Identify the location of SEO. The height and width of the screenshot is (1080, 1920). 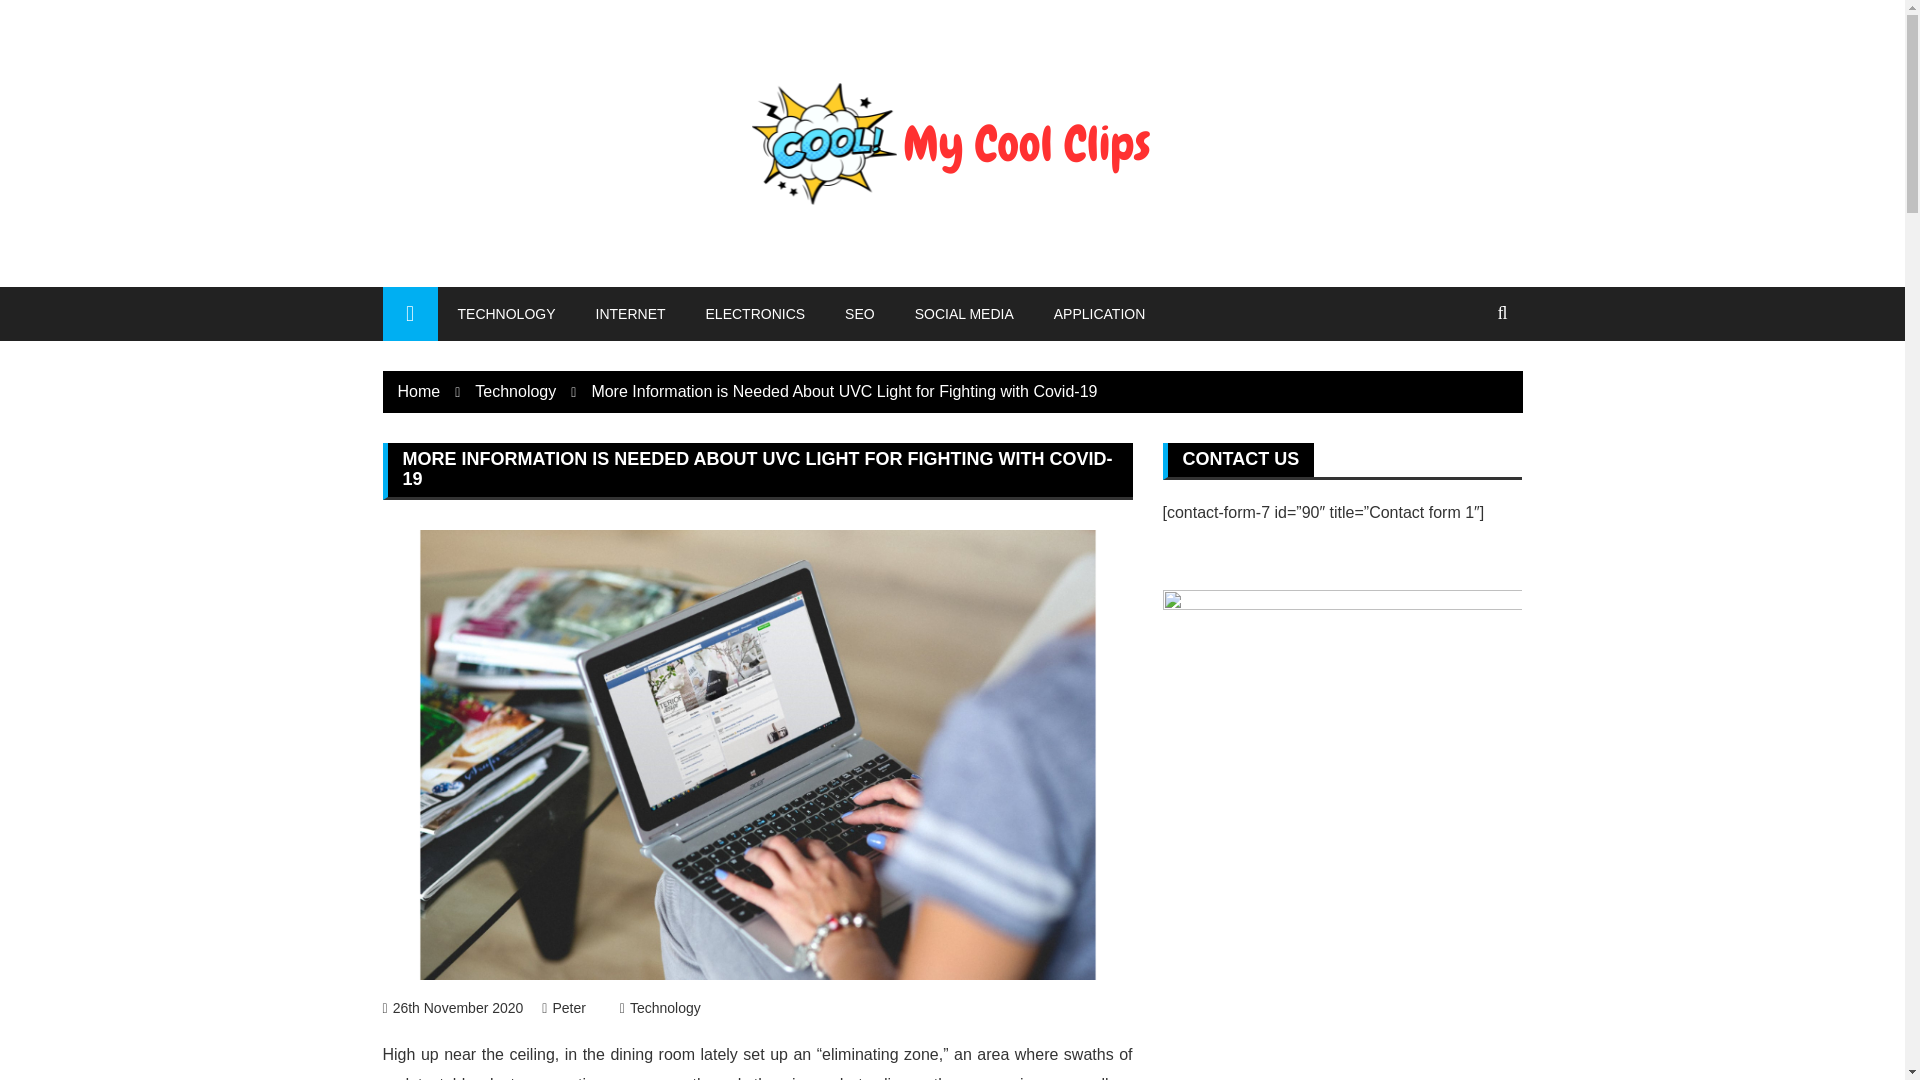
(860, 314).